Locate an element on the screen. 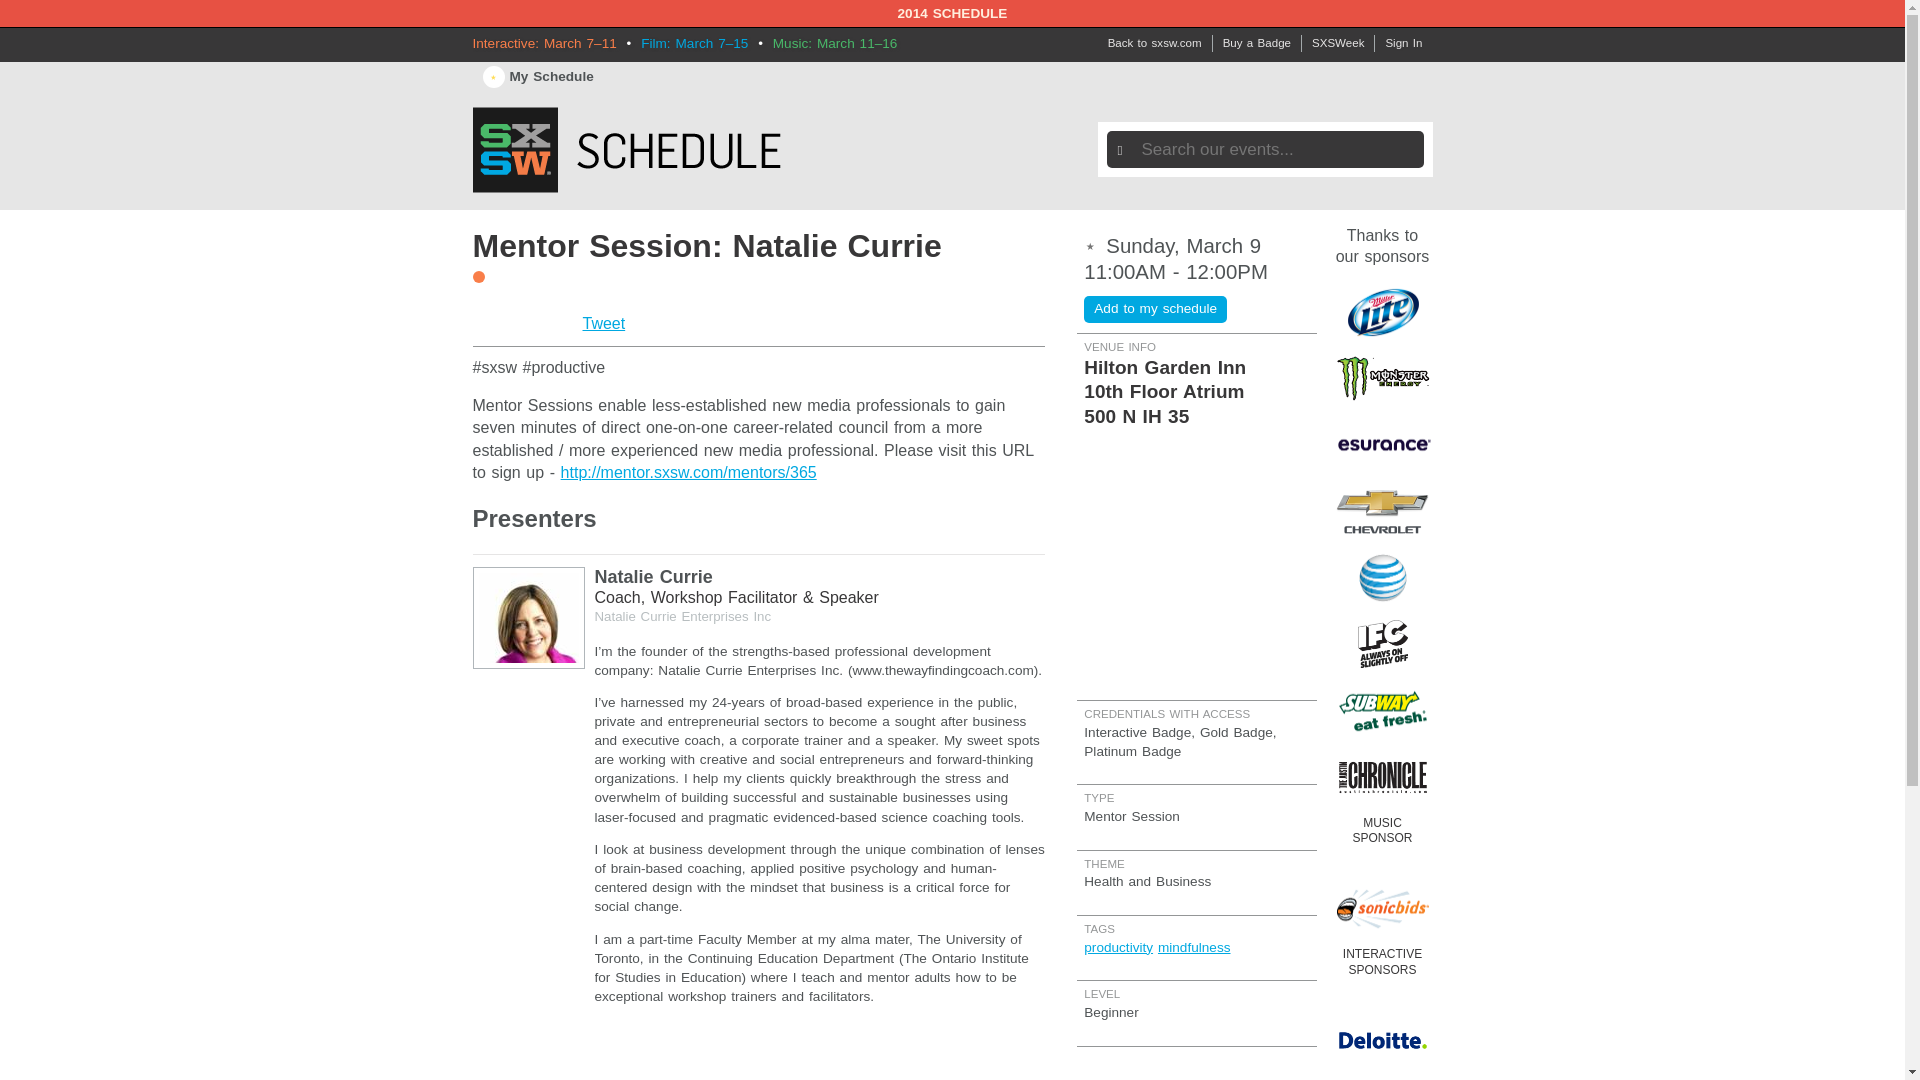 The height and width of the screenshot is (1080, 1920). Add to my schedule is located at coordinates (1155, 308).